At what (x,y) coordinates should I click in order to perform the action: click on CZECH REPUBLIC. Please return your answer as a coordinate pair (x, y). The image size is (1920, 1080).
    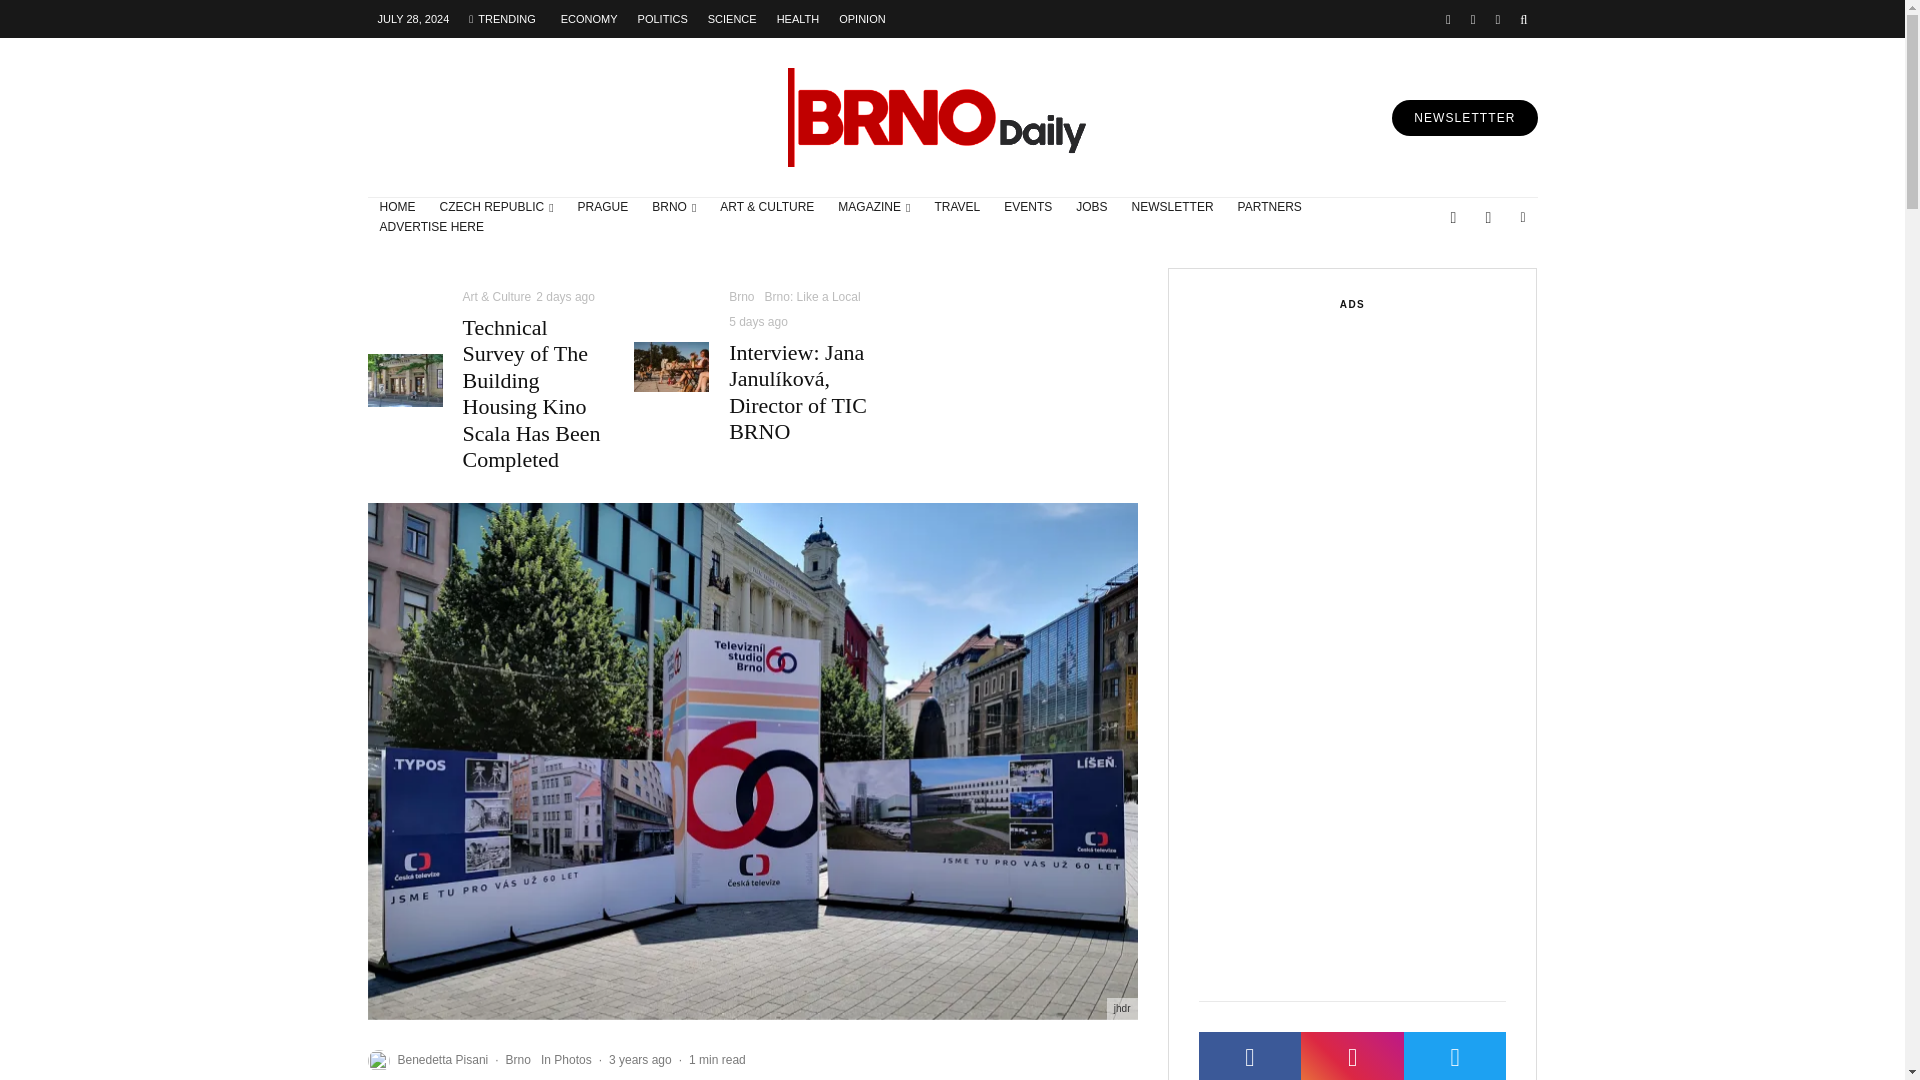
    Looking at the image, I should click on (497, 208).